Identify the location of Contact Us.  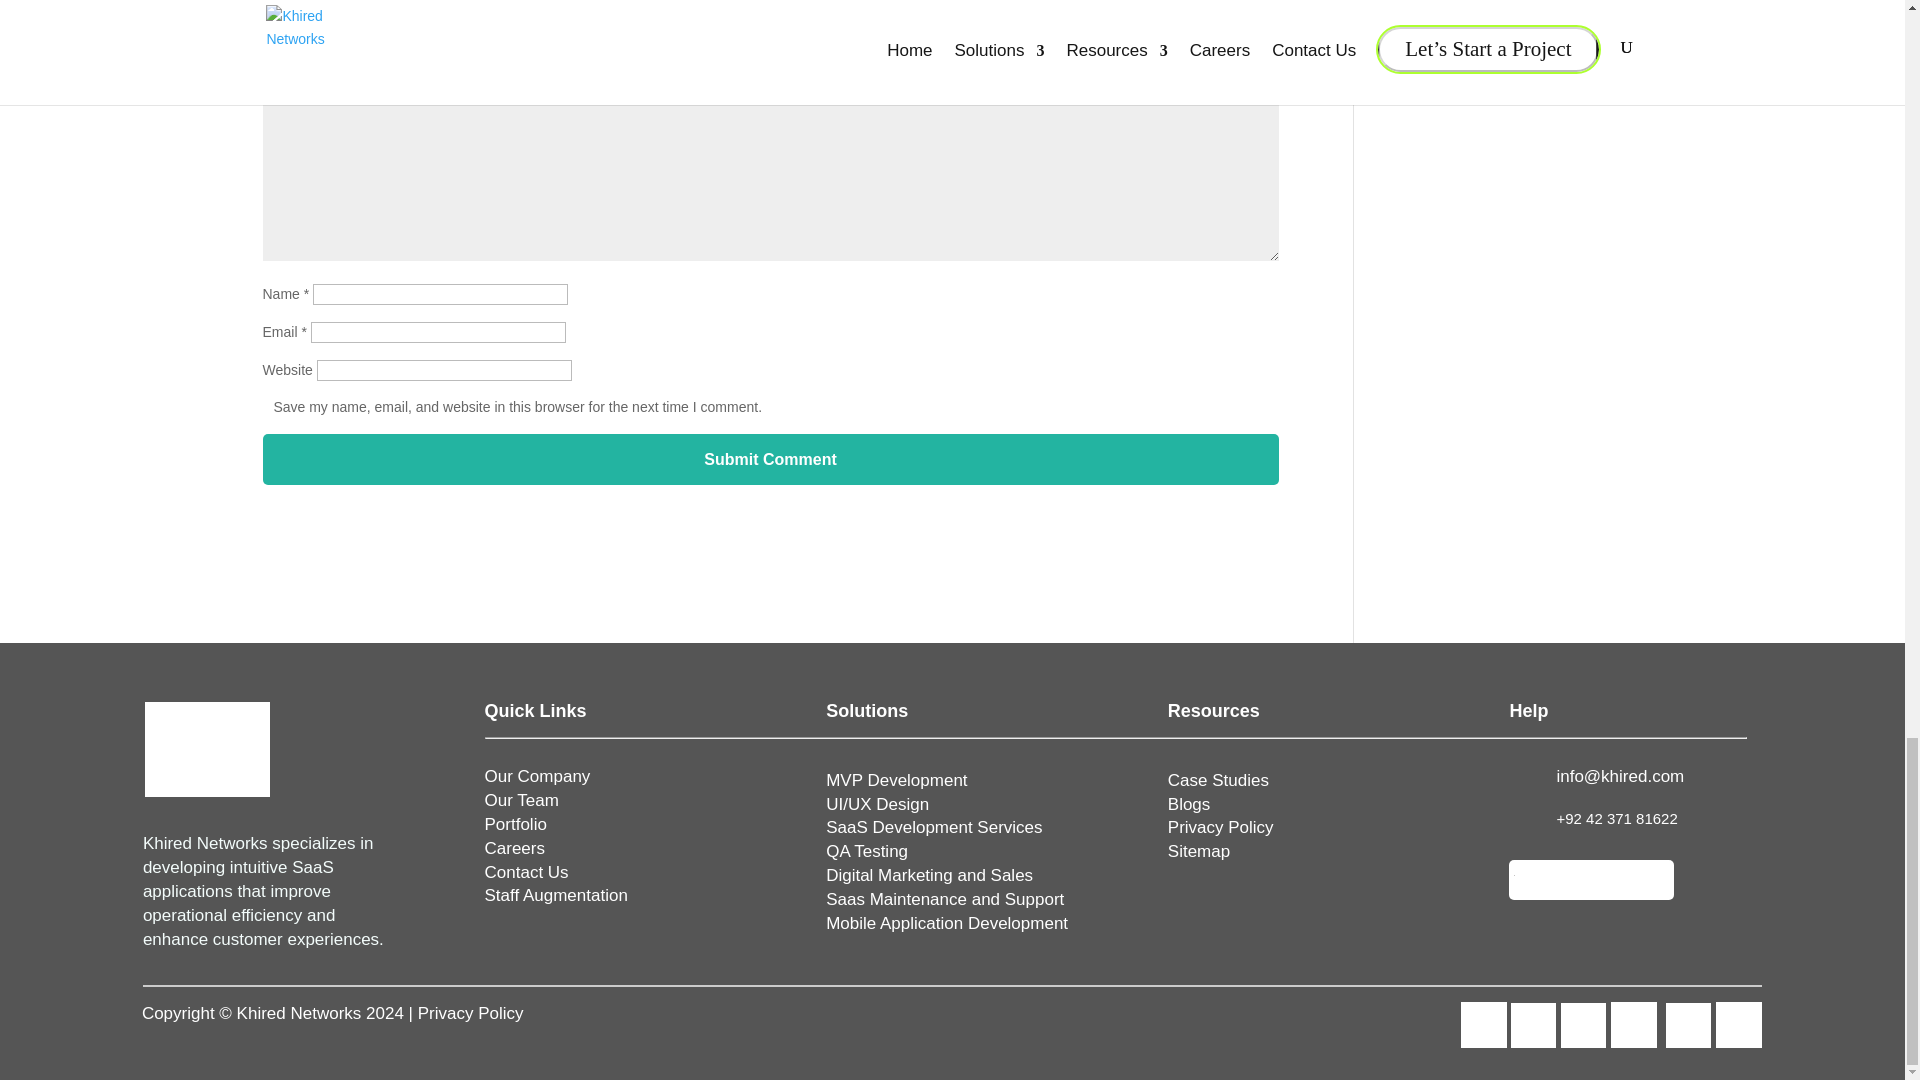
(526, 872).